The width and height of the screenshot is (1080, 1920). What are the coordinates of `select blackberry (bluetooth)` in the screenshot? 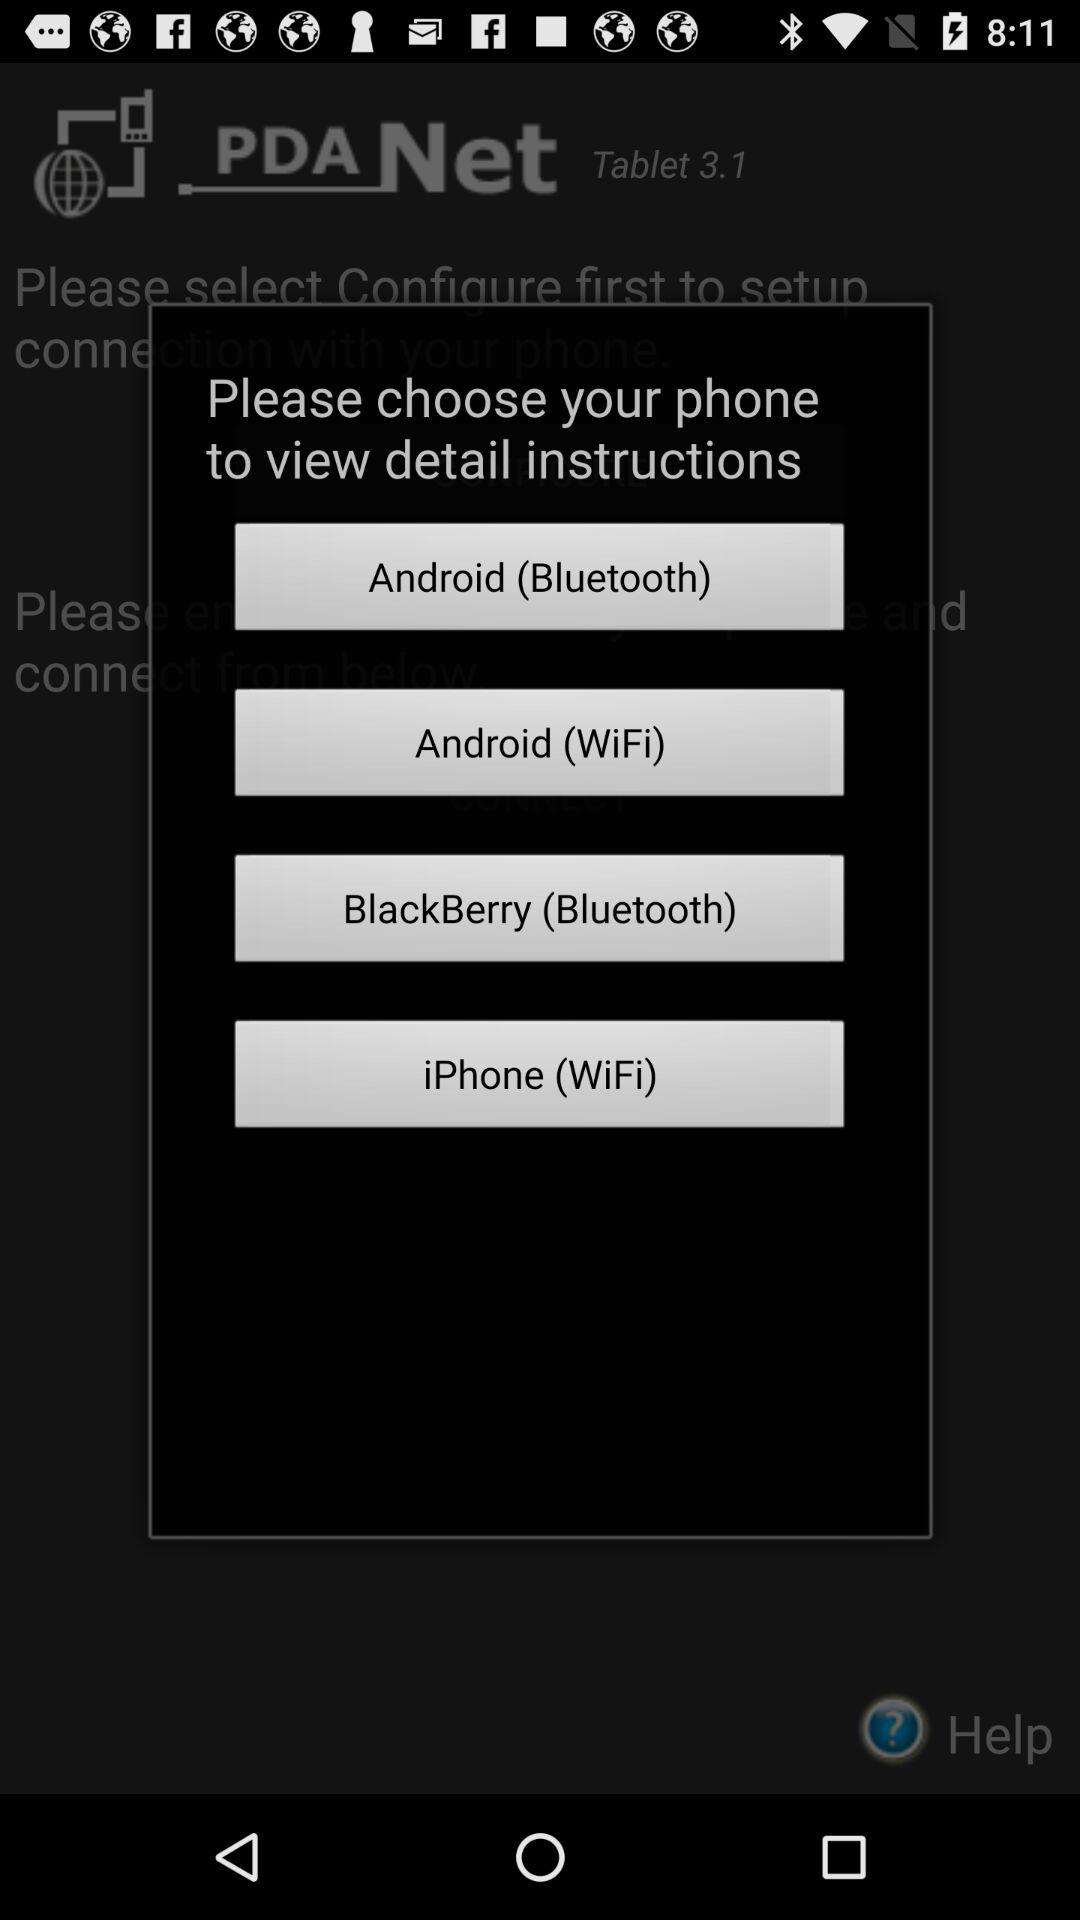 It's located at (540, 914).